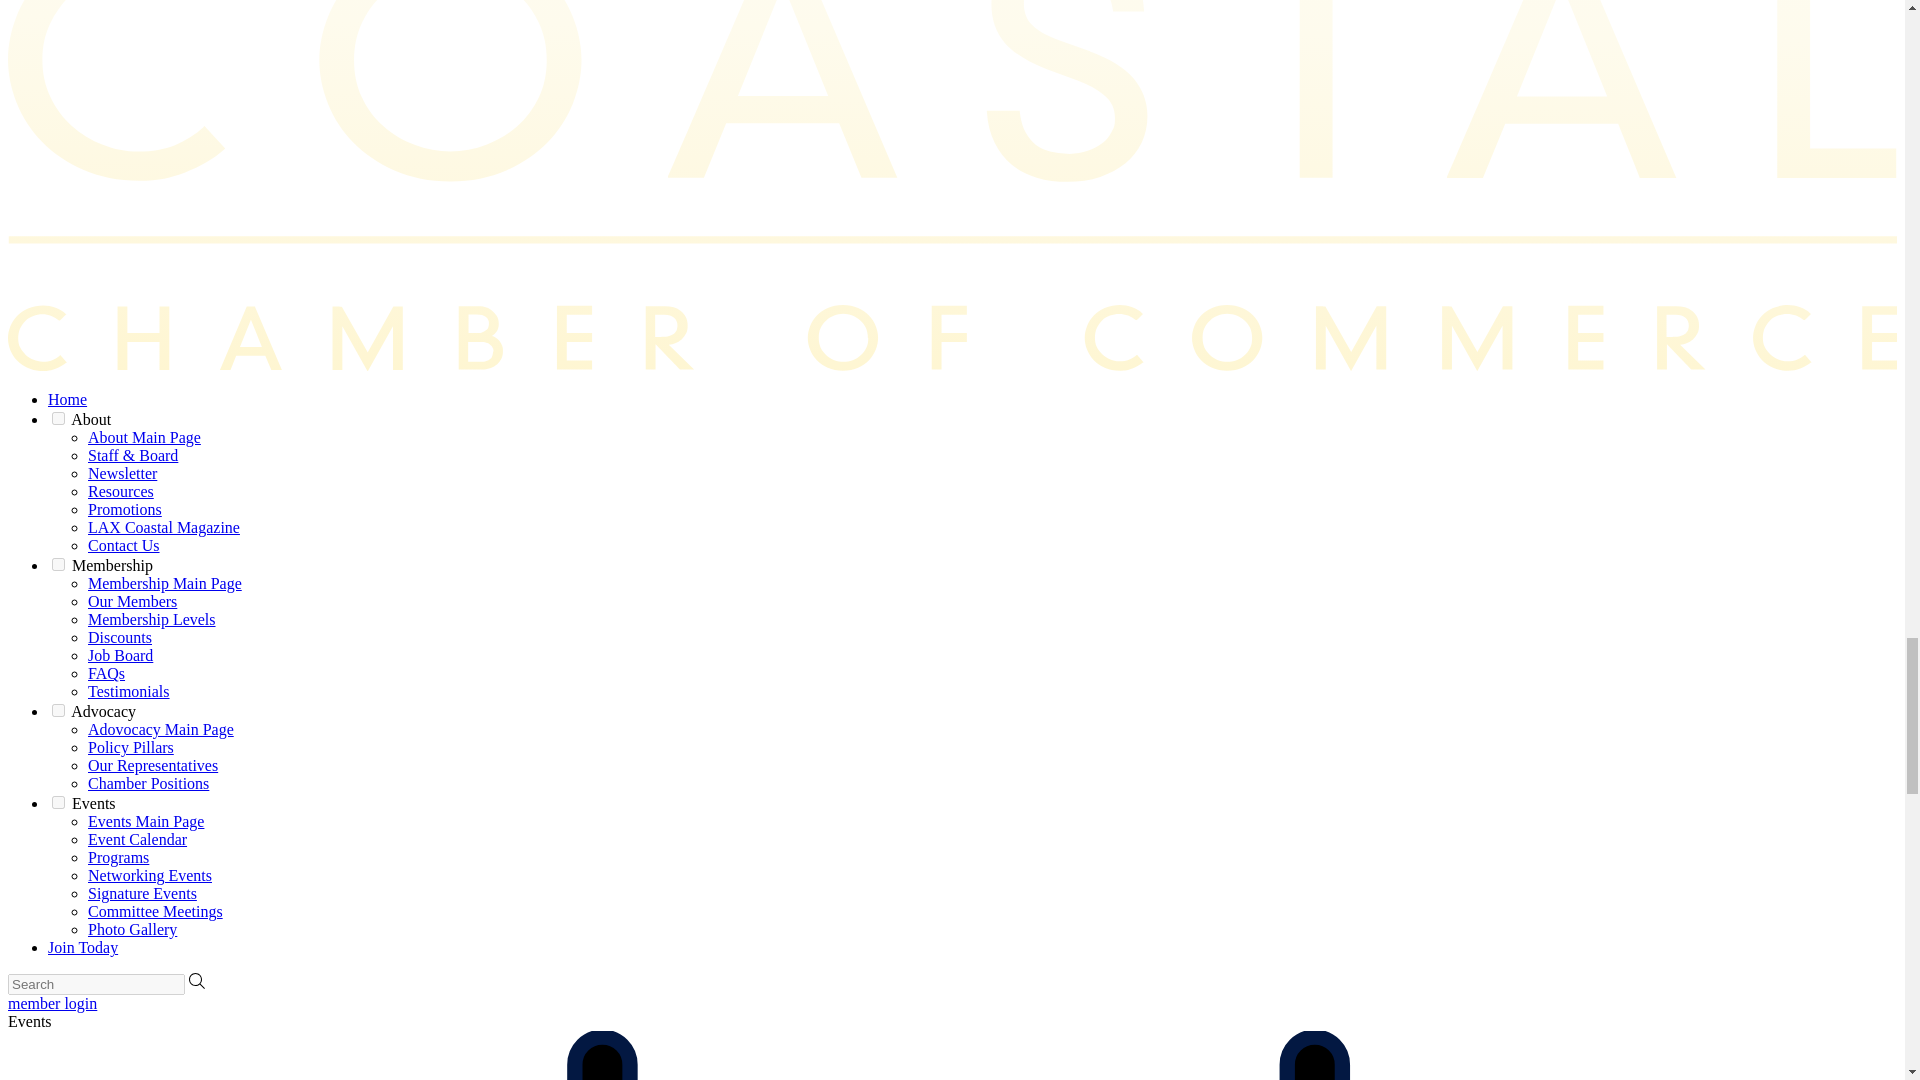 The height and width of the screenshot is (1080, 1920). I want to click on Photo Gallery, so click(132, 930).